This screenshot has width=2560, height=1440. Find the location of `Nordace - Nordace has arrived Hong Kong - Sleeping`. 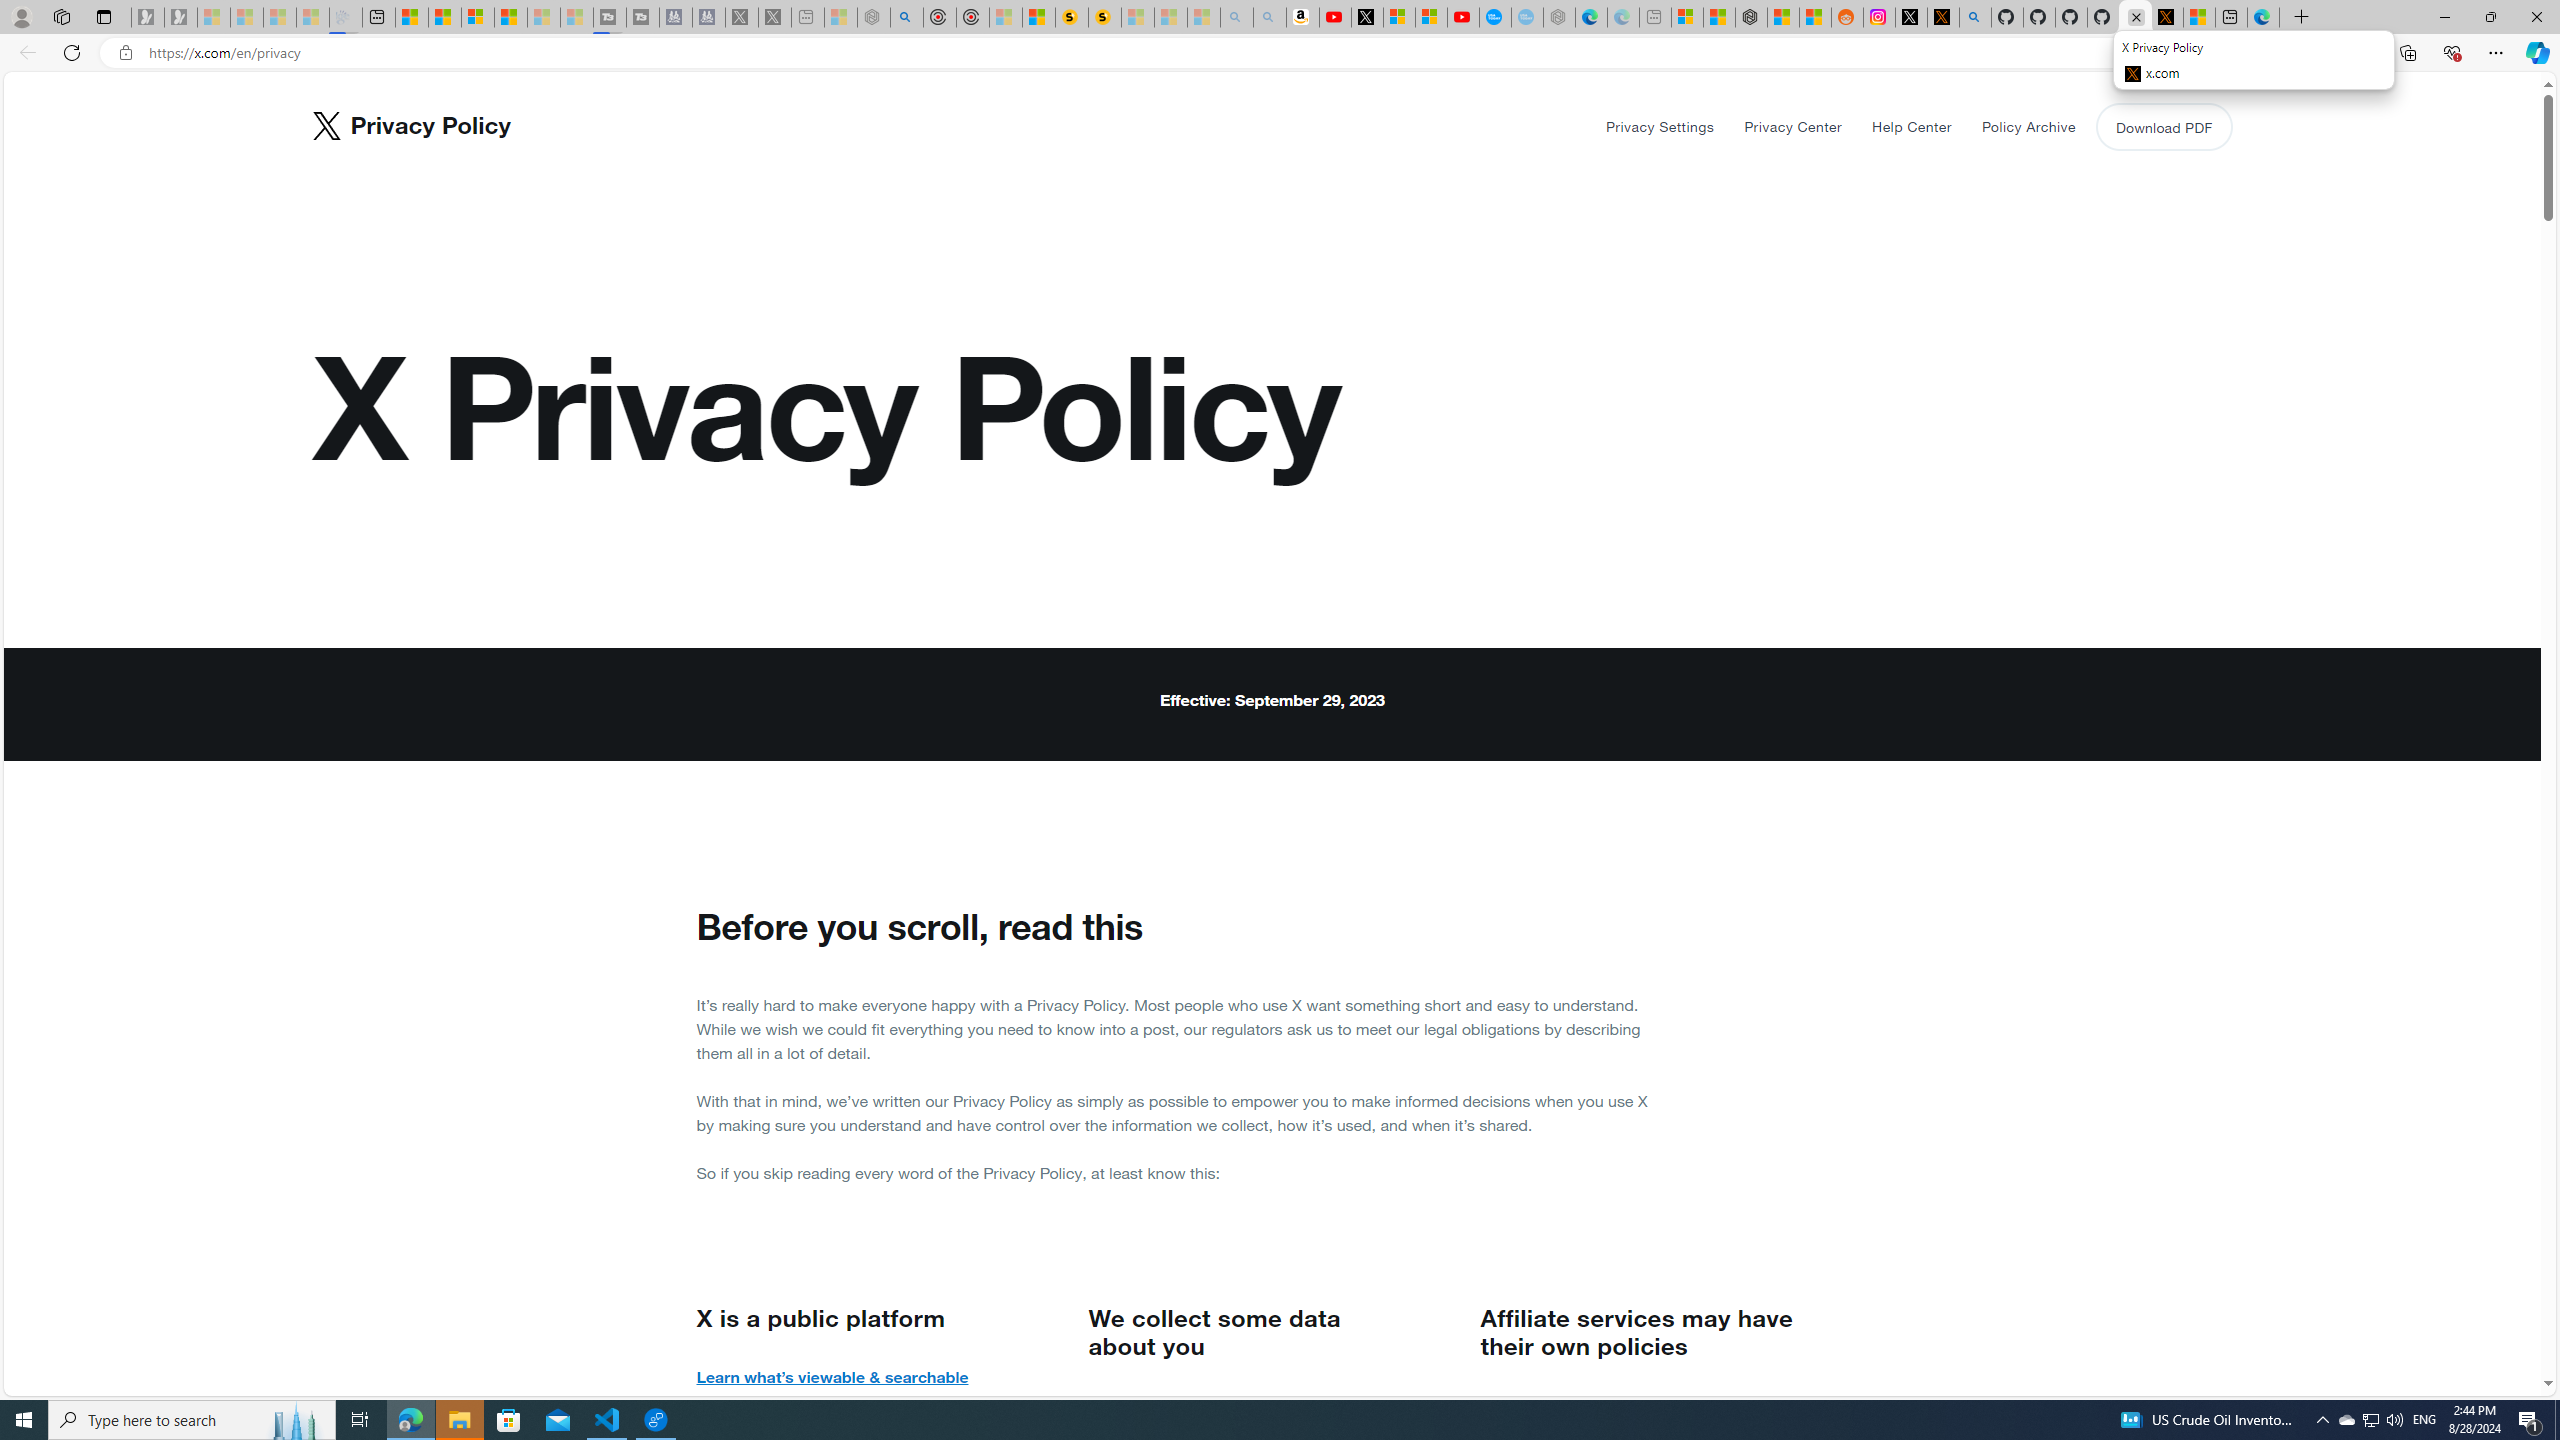

Nordace - Nordace has arrived Hong Kong - Sleeping is located at coordinates (1560, 17).